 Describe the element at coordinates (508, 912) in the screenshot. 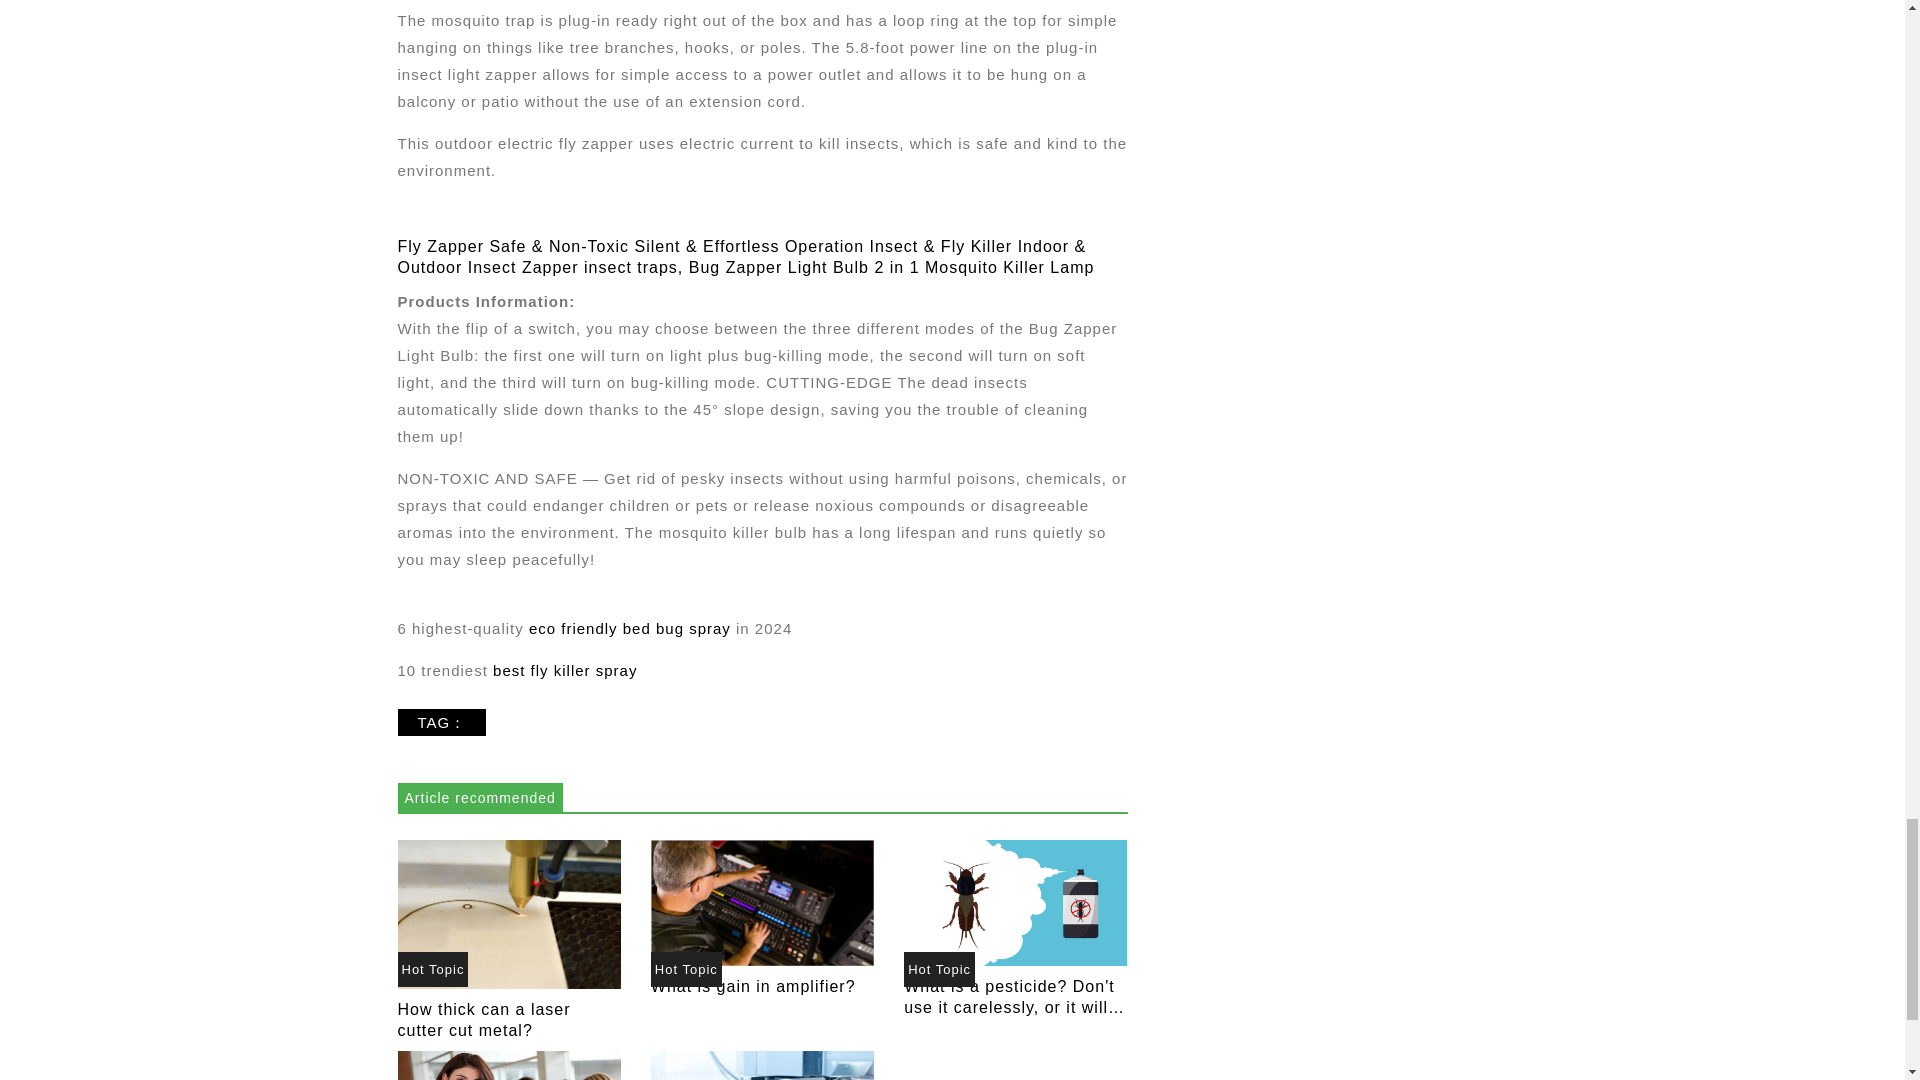

I see `How thick can a laser cutter cut metal?` at that location.